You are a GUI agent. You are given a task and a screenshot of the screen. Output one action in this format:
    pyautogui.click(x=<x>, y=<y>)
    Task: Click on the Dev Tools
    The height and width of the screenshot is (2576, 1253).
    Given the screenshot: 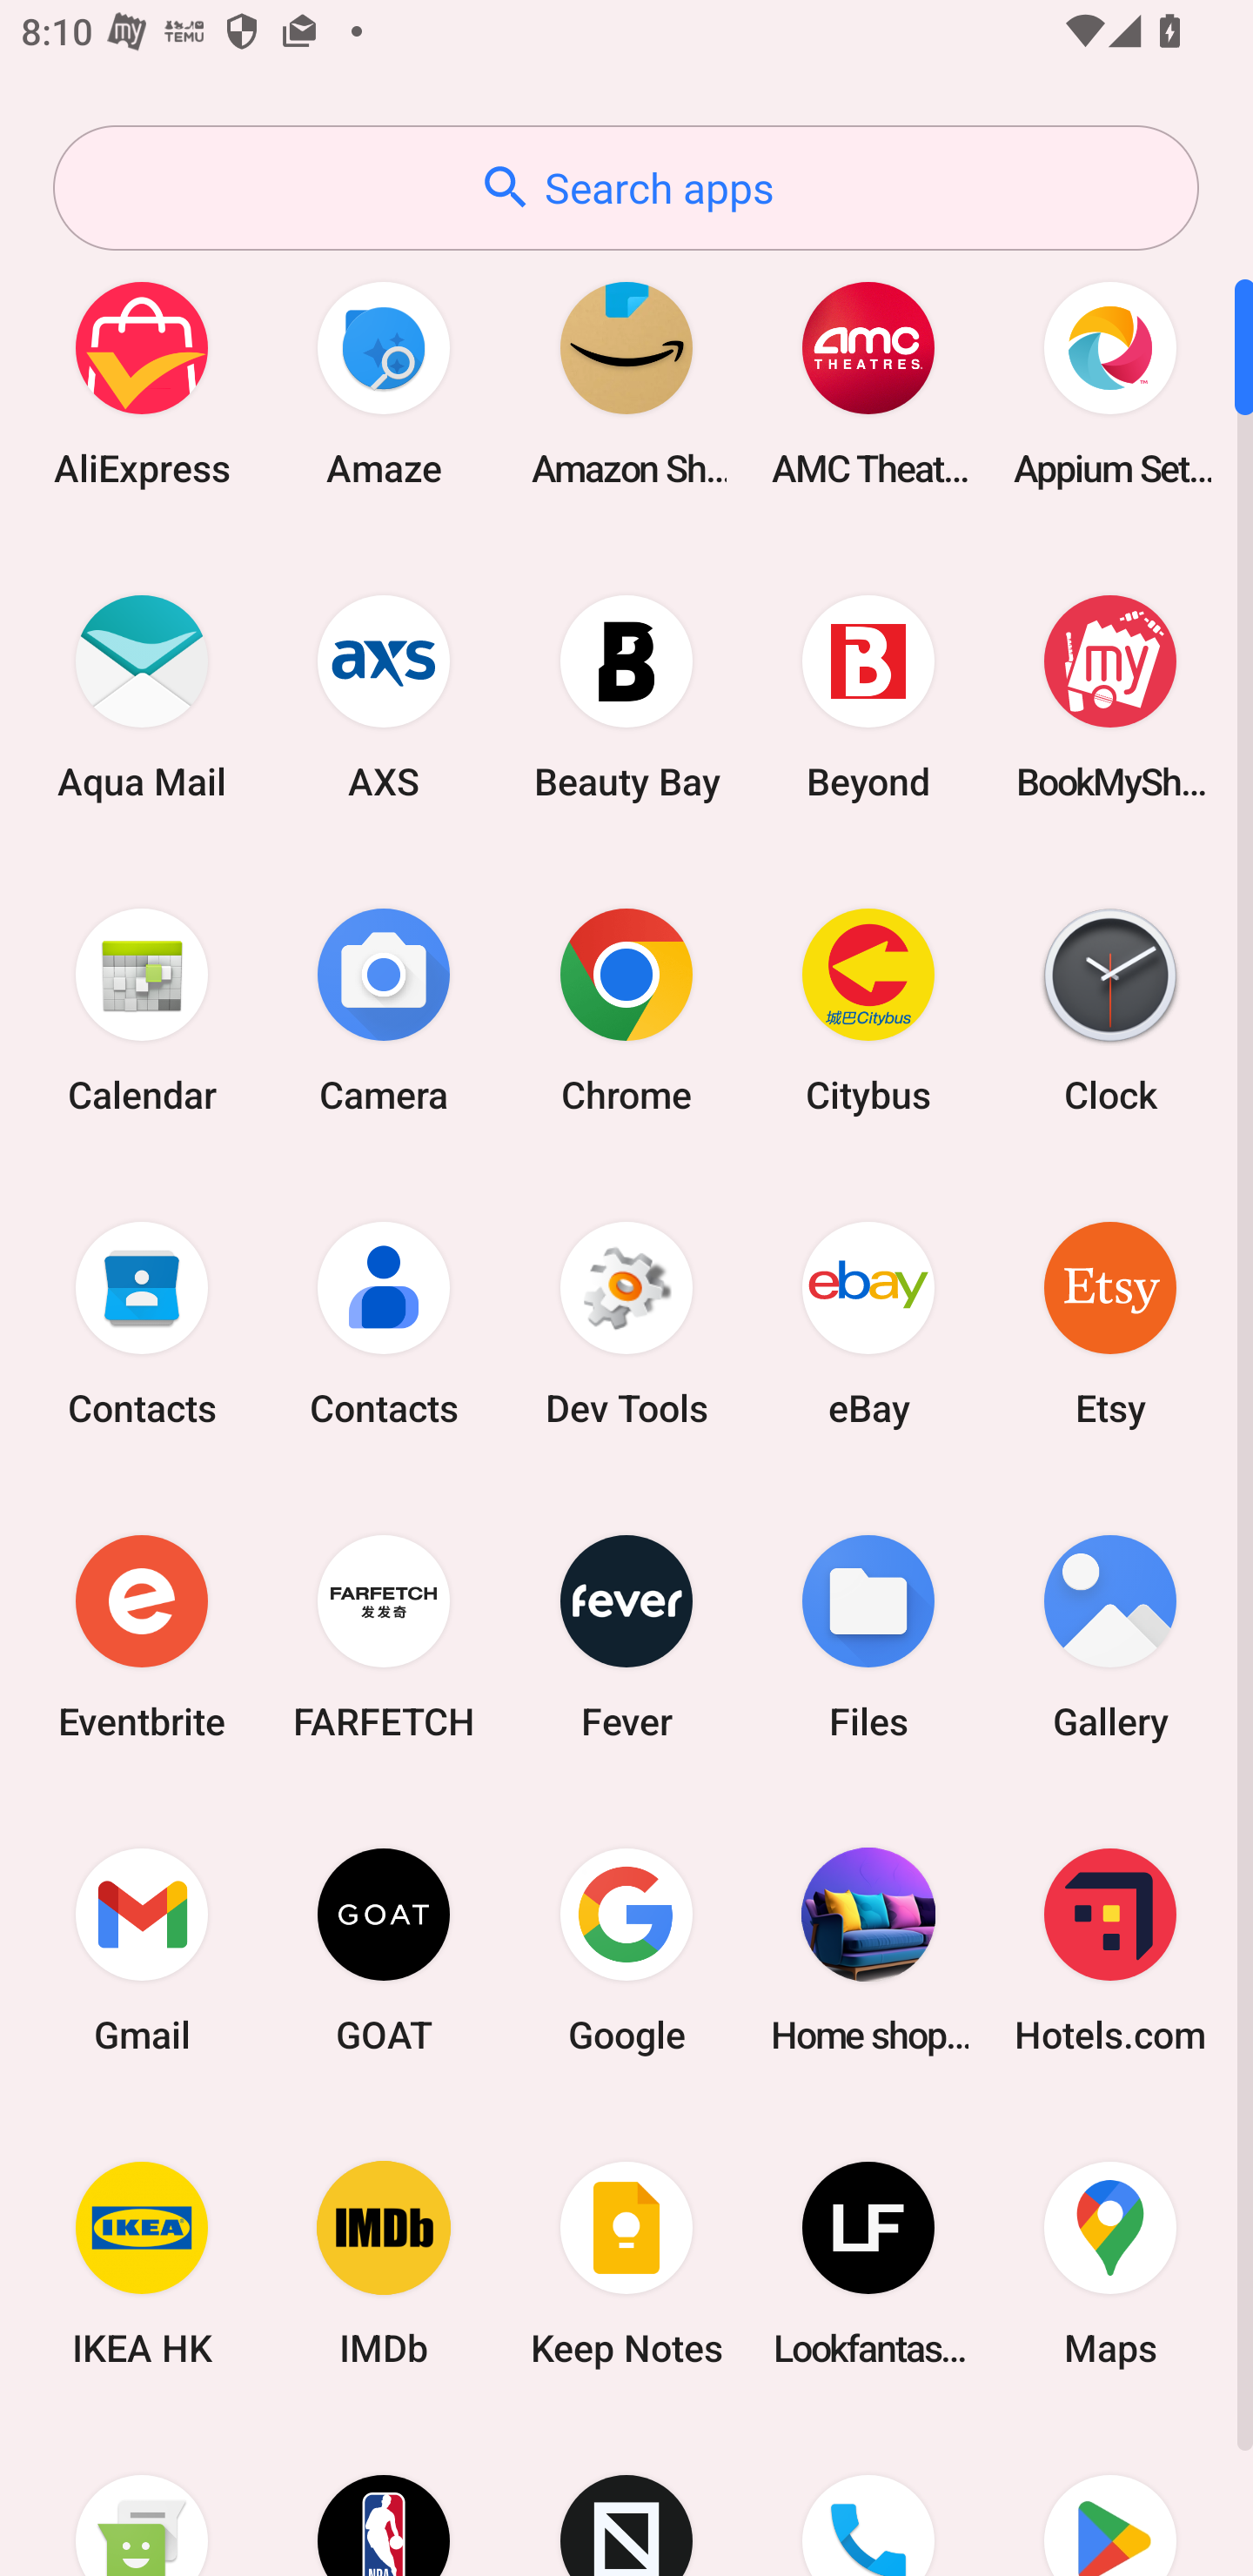 What is the action you would take?
    pyautogui.click(x=626, y=1323)
    